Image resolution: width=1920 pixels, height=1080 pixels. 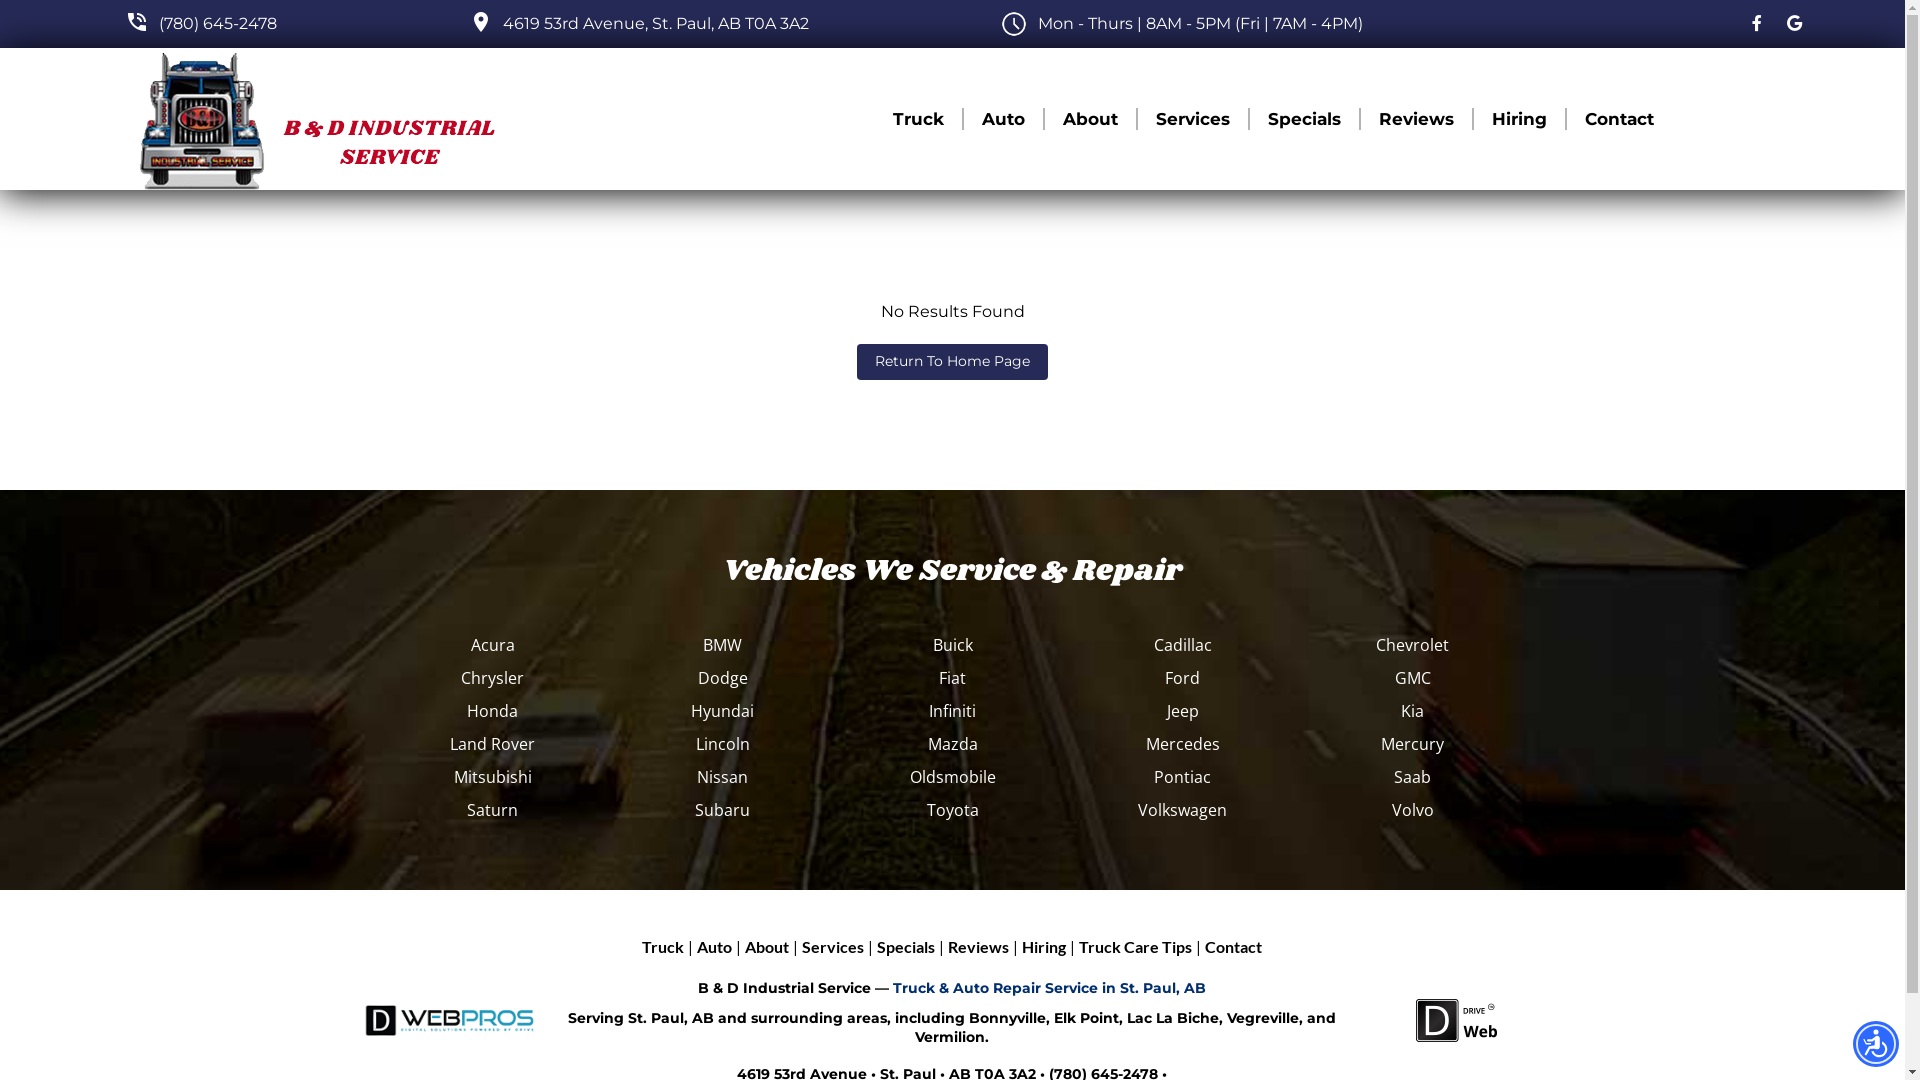 I want to click on Auto, so click(x=1004, y=120).